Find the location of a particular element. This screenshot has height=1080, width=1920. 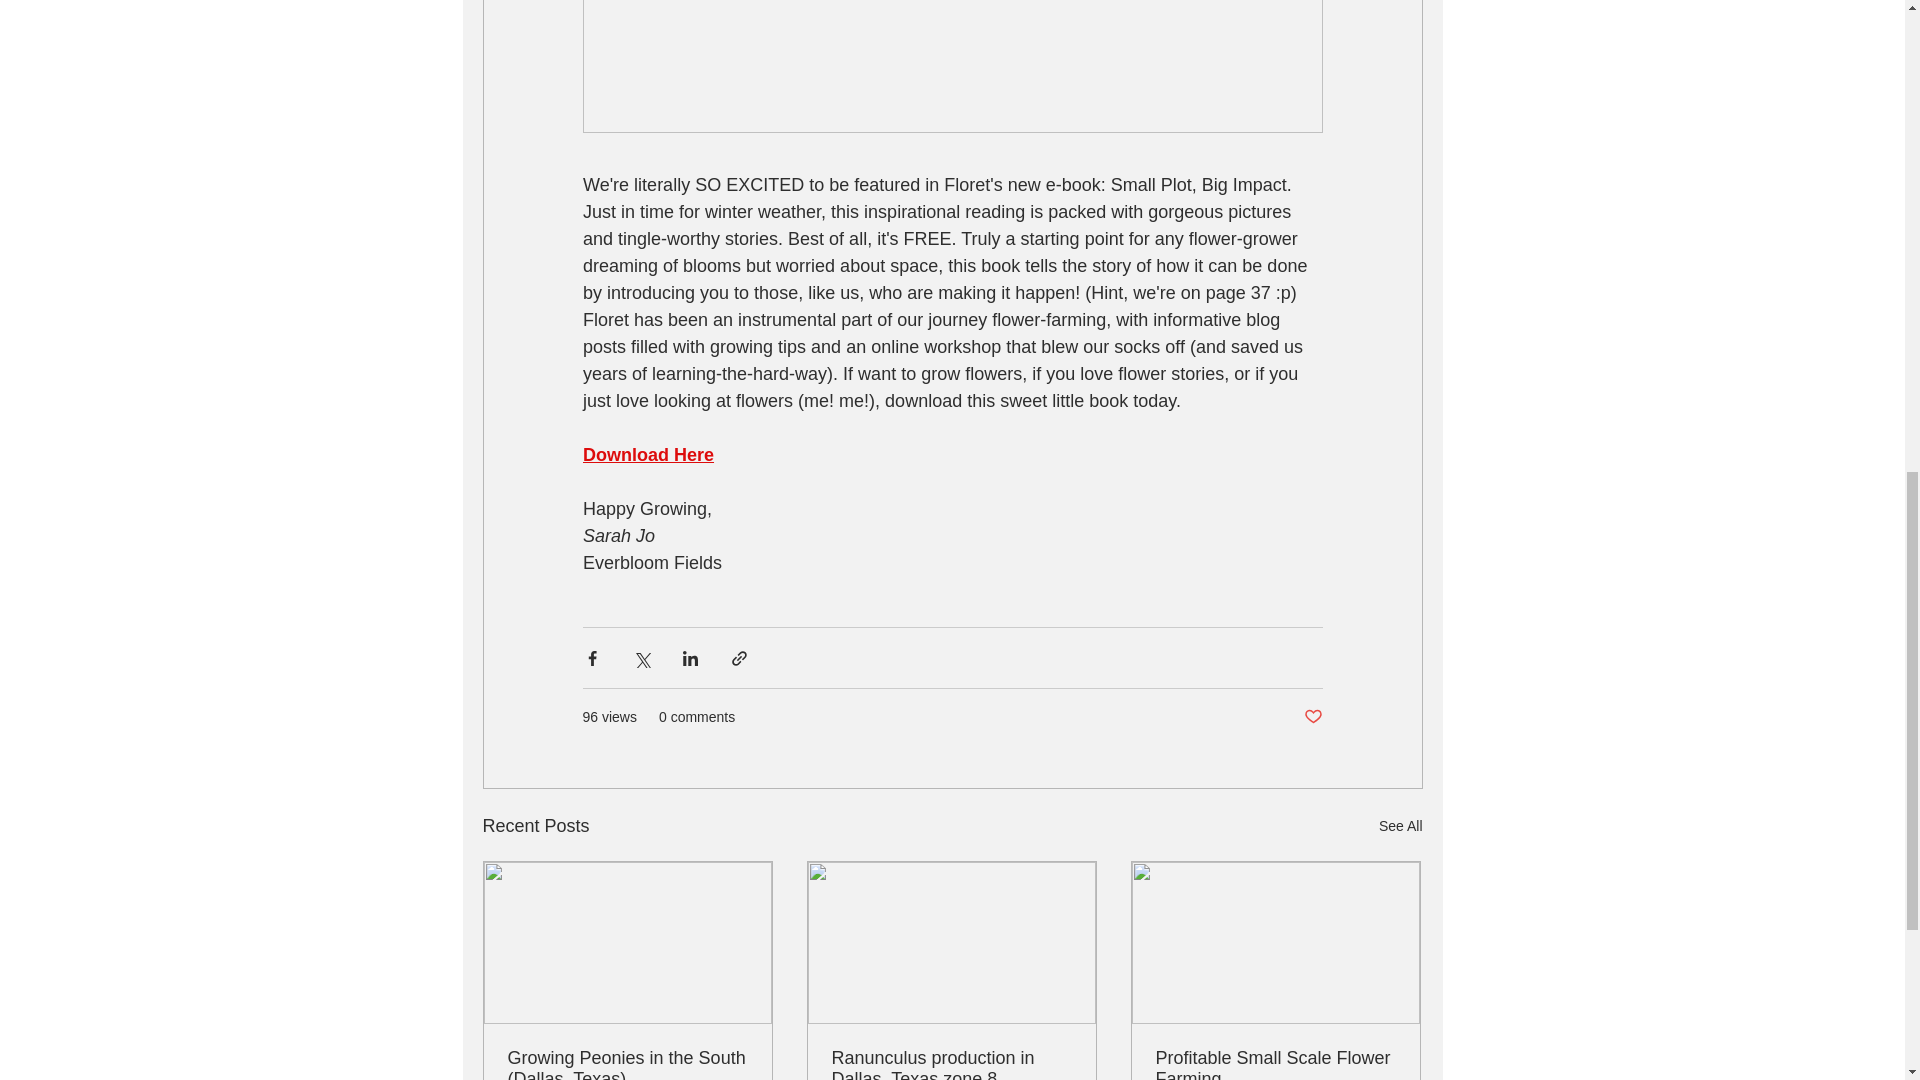

Ranunculus production in Dallas, Texas zone 8 is located at coordinates (951, 1064).